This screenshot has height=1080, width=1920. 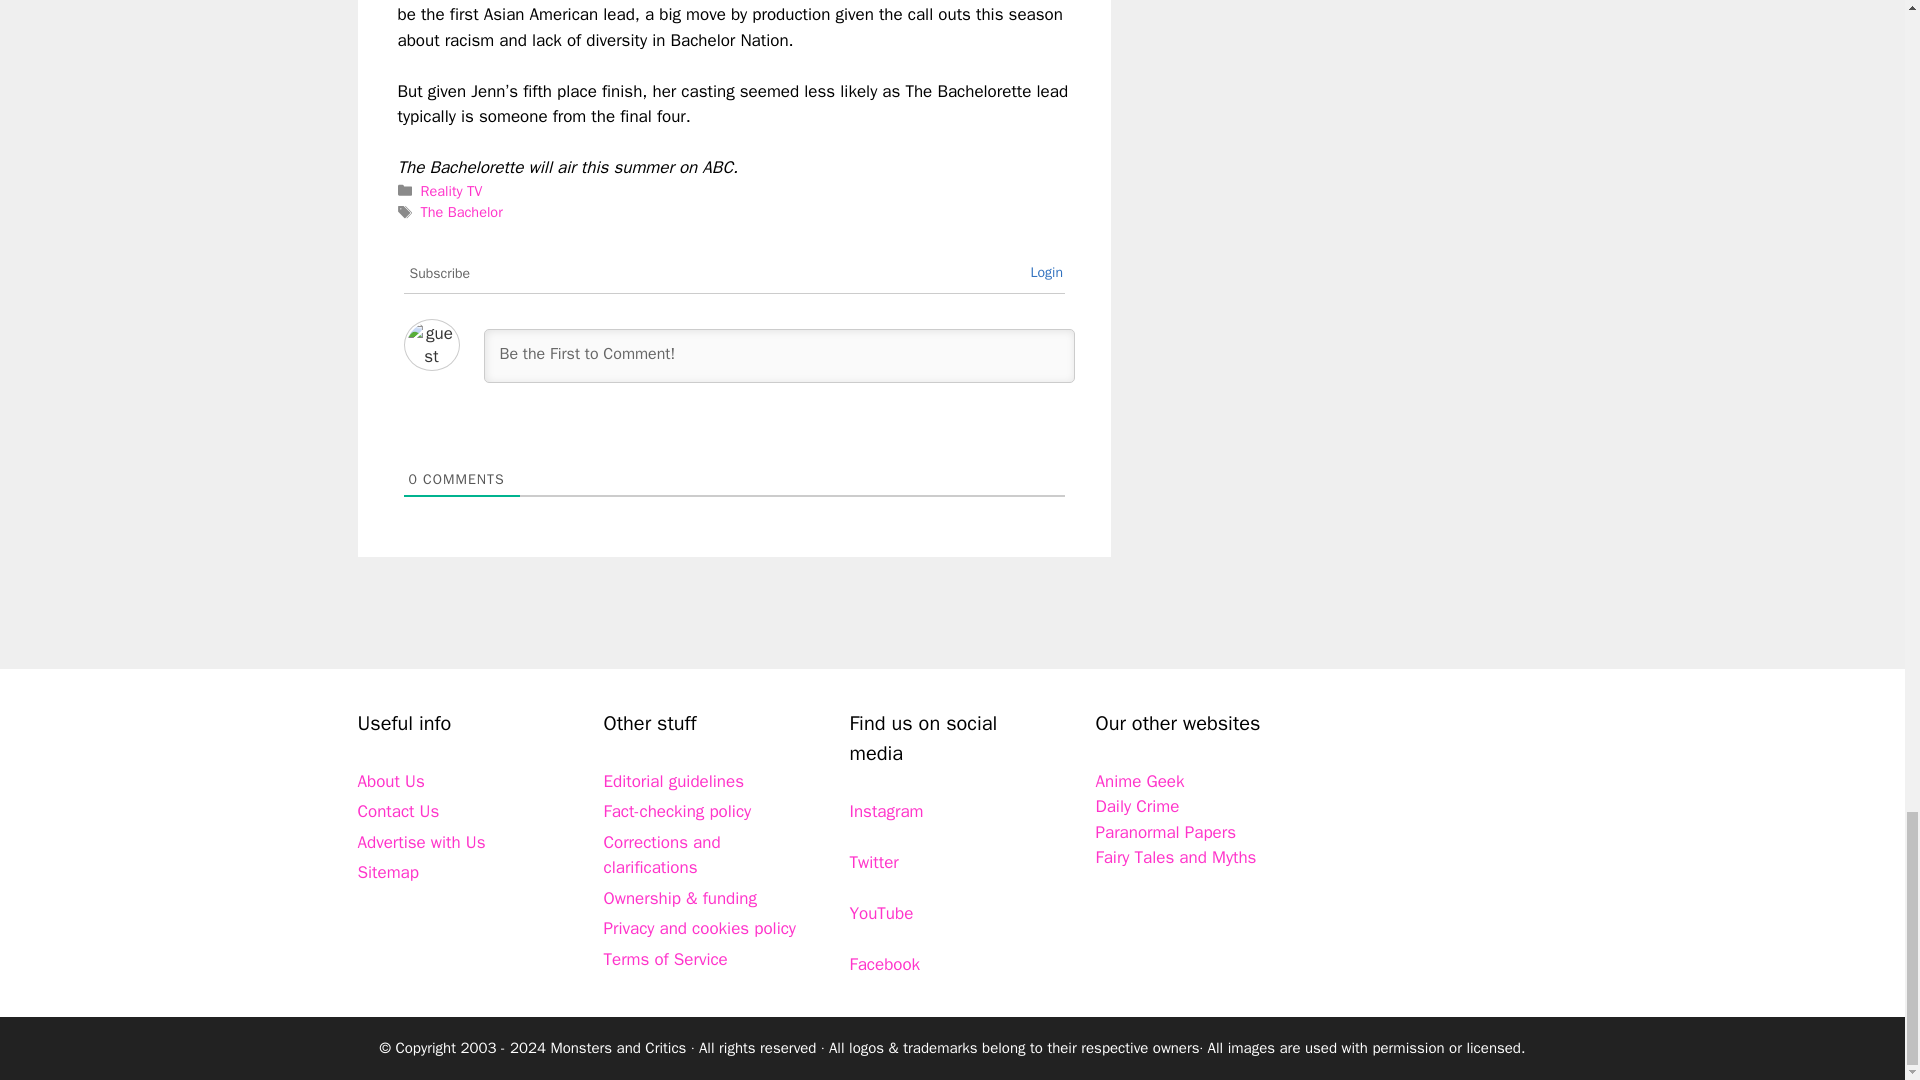 What do you see at coordinates (462, 212) in the screenshot?
I see `The Bachelor` at bounding box center [462, 212].